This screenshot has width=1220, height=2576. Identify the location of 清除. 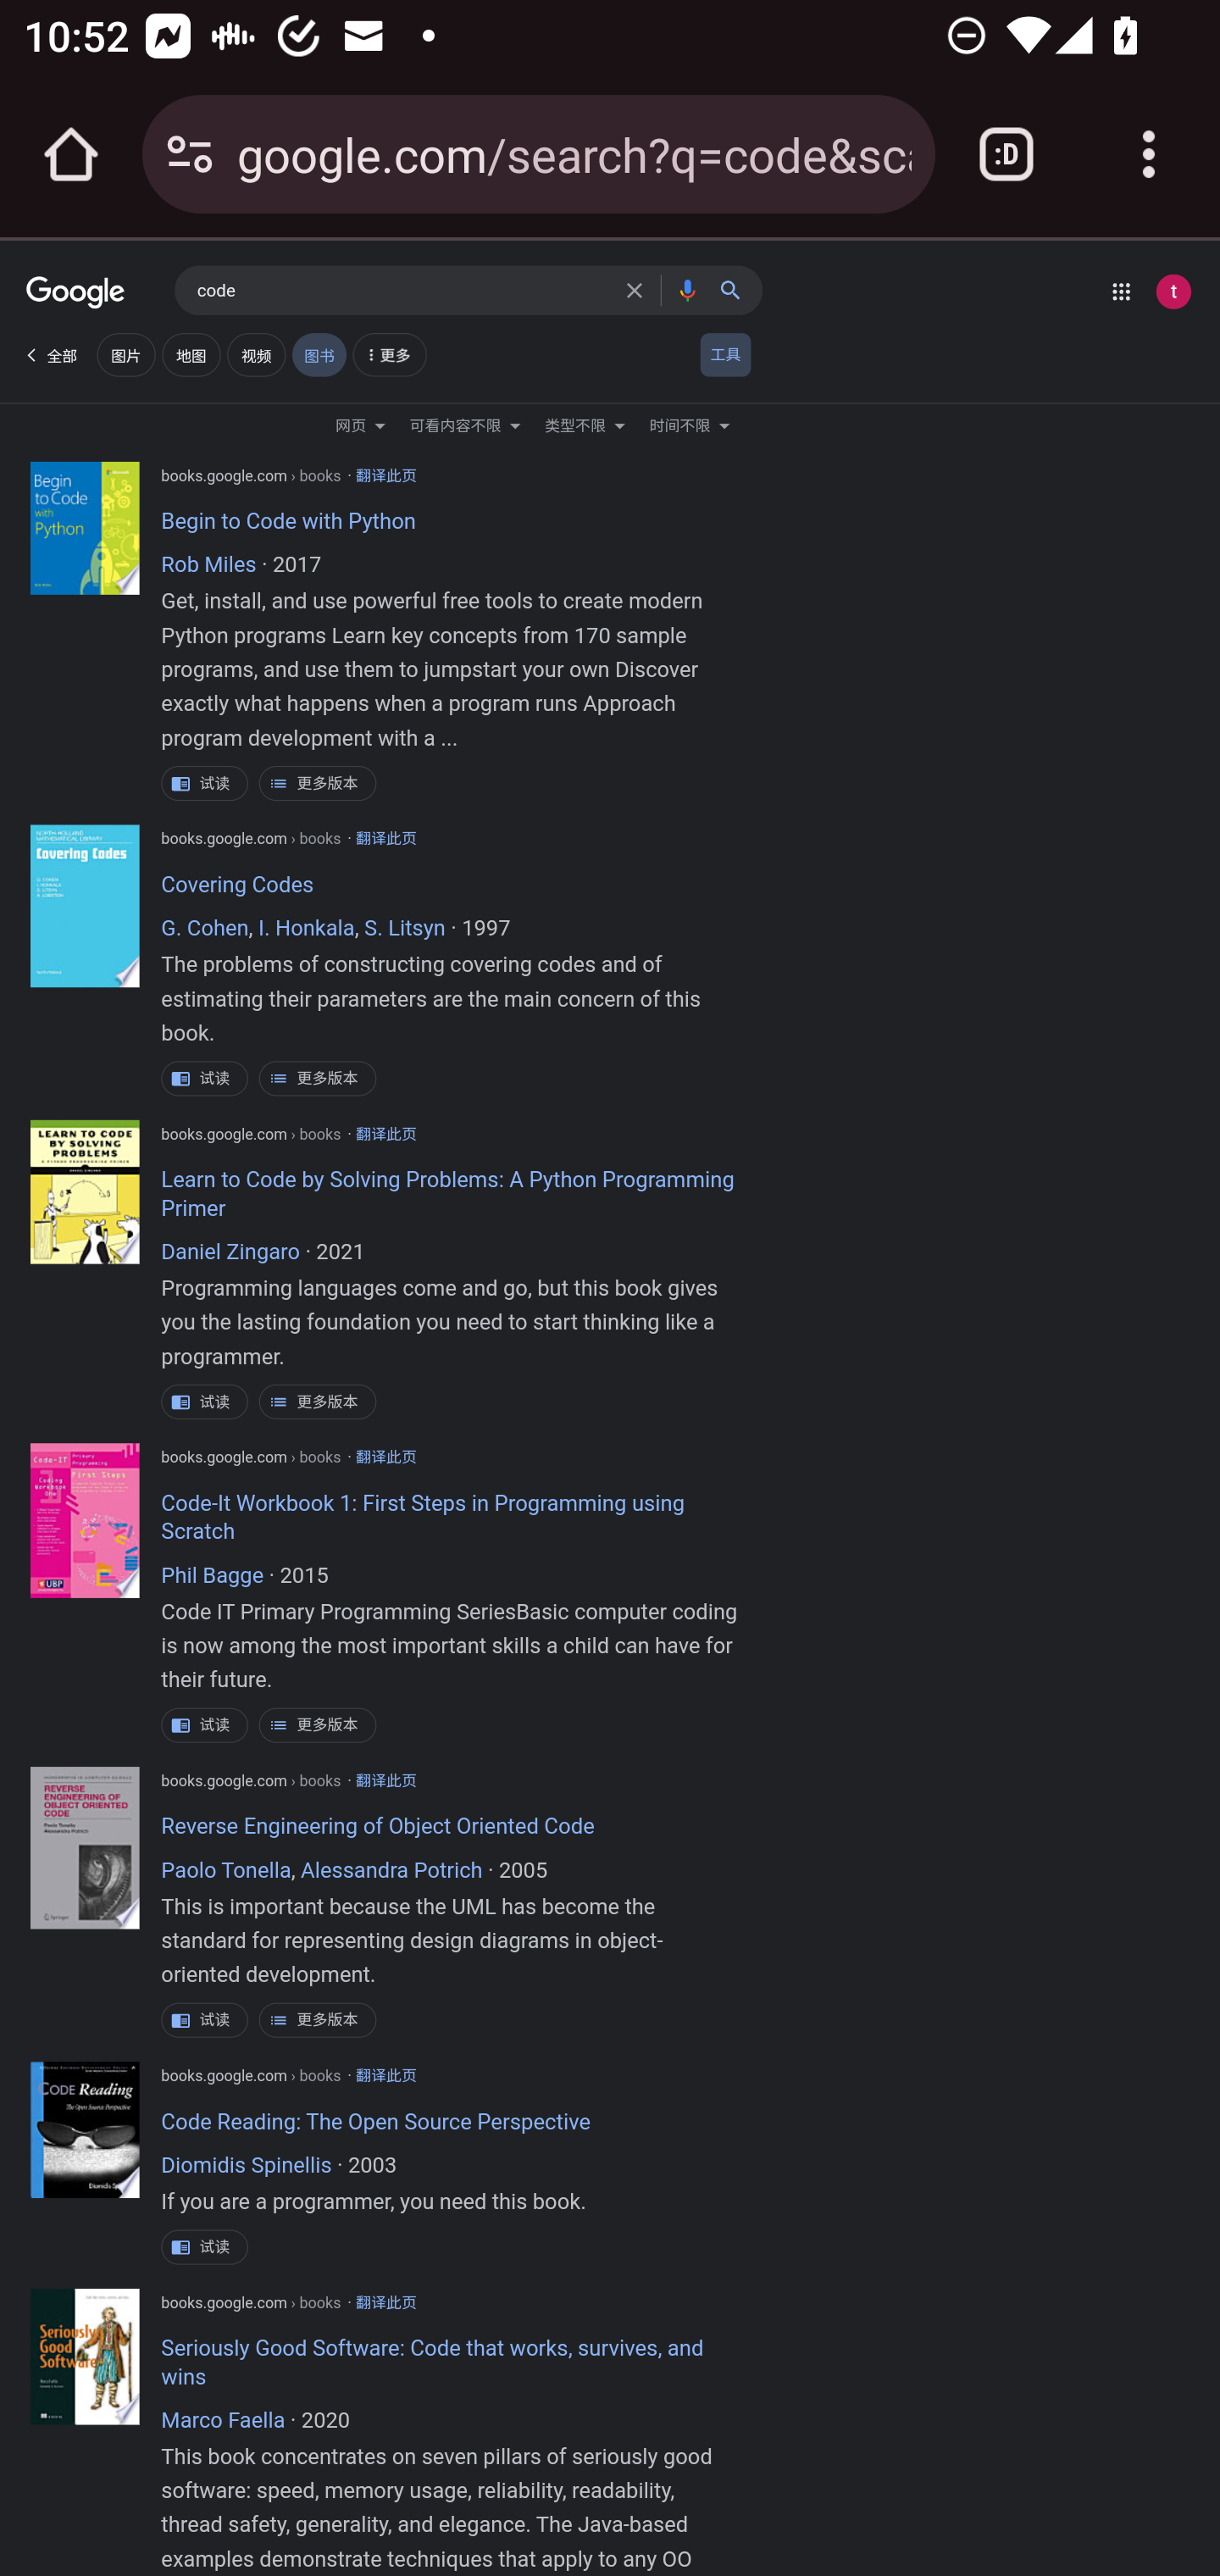
(639, 290).